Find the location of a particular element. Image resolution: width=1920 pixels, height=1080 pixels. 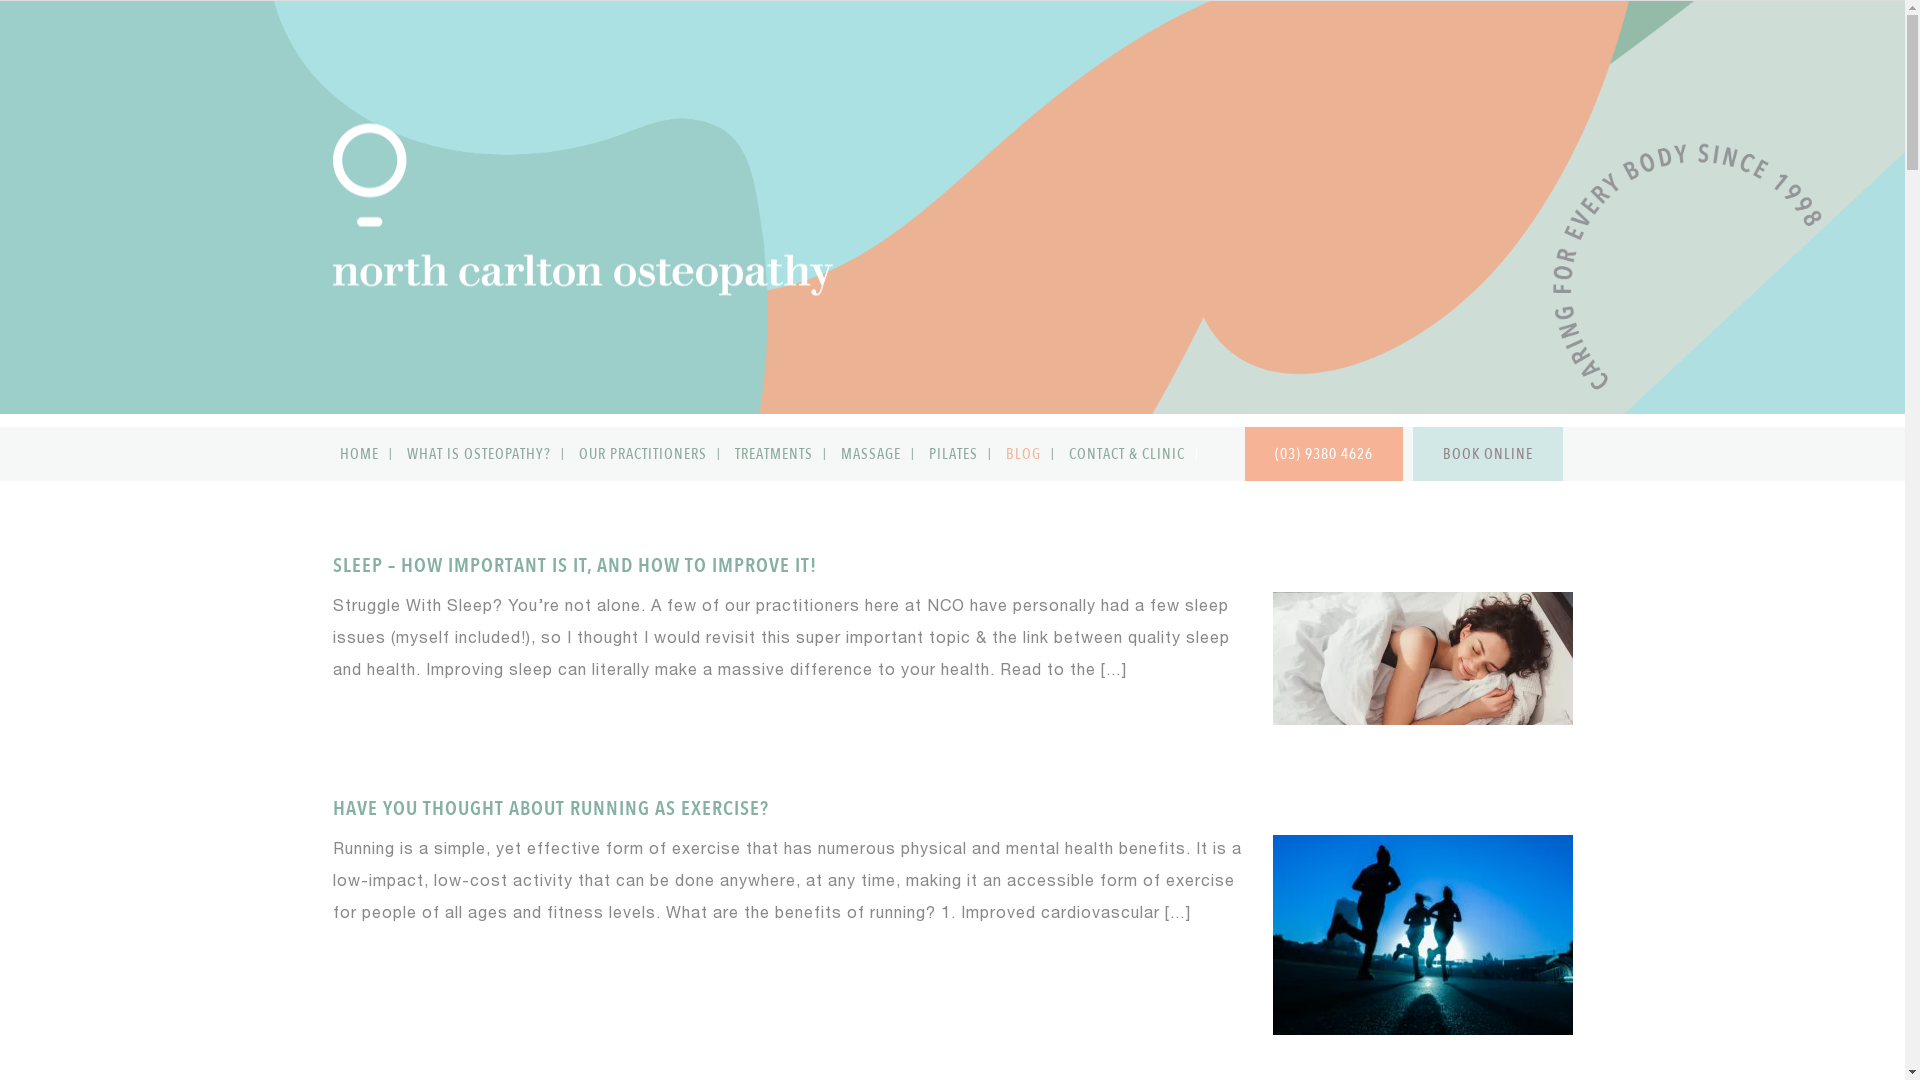

CONTACT & CLINIC is located at coordinates (1130, 454).